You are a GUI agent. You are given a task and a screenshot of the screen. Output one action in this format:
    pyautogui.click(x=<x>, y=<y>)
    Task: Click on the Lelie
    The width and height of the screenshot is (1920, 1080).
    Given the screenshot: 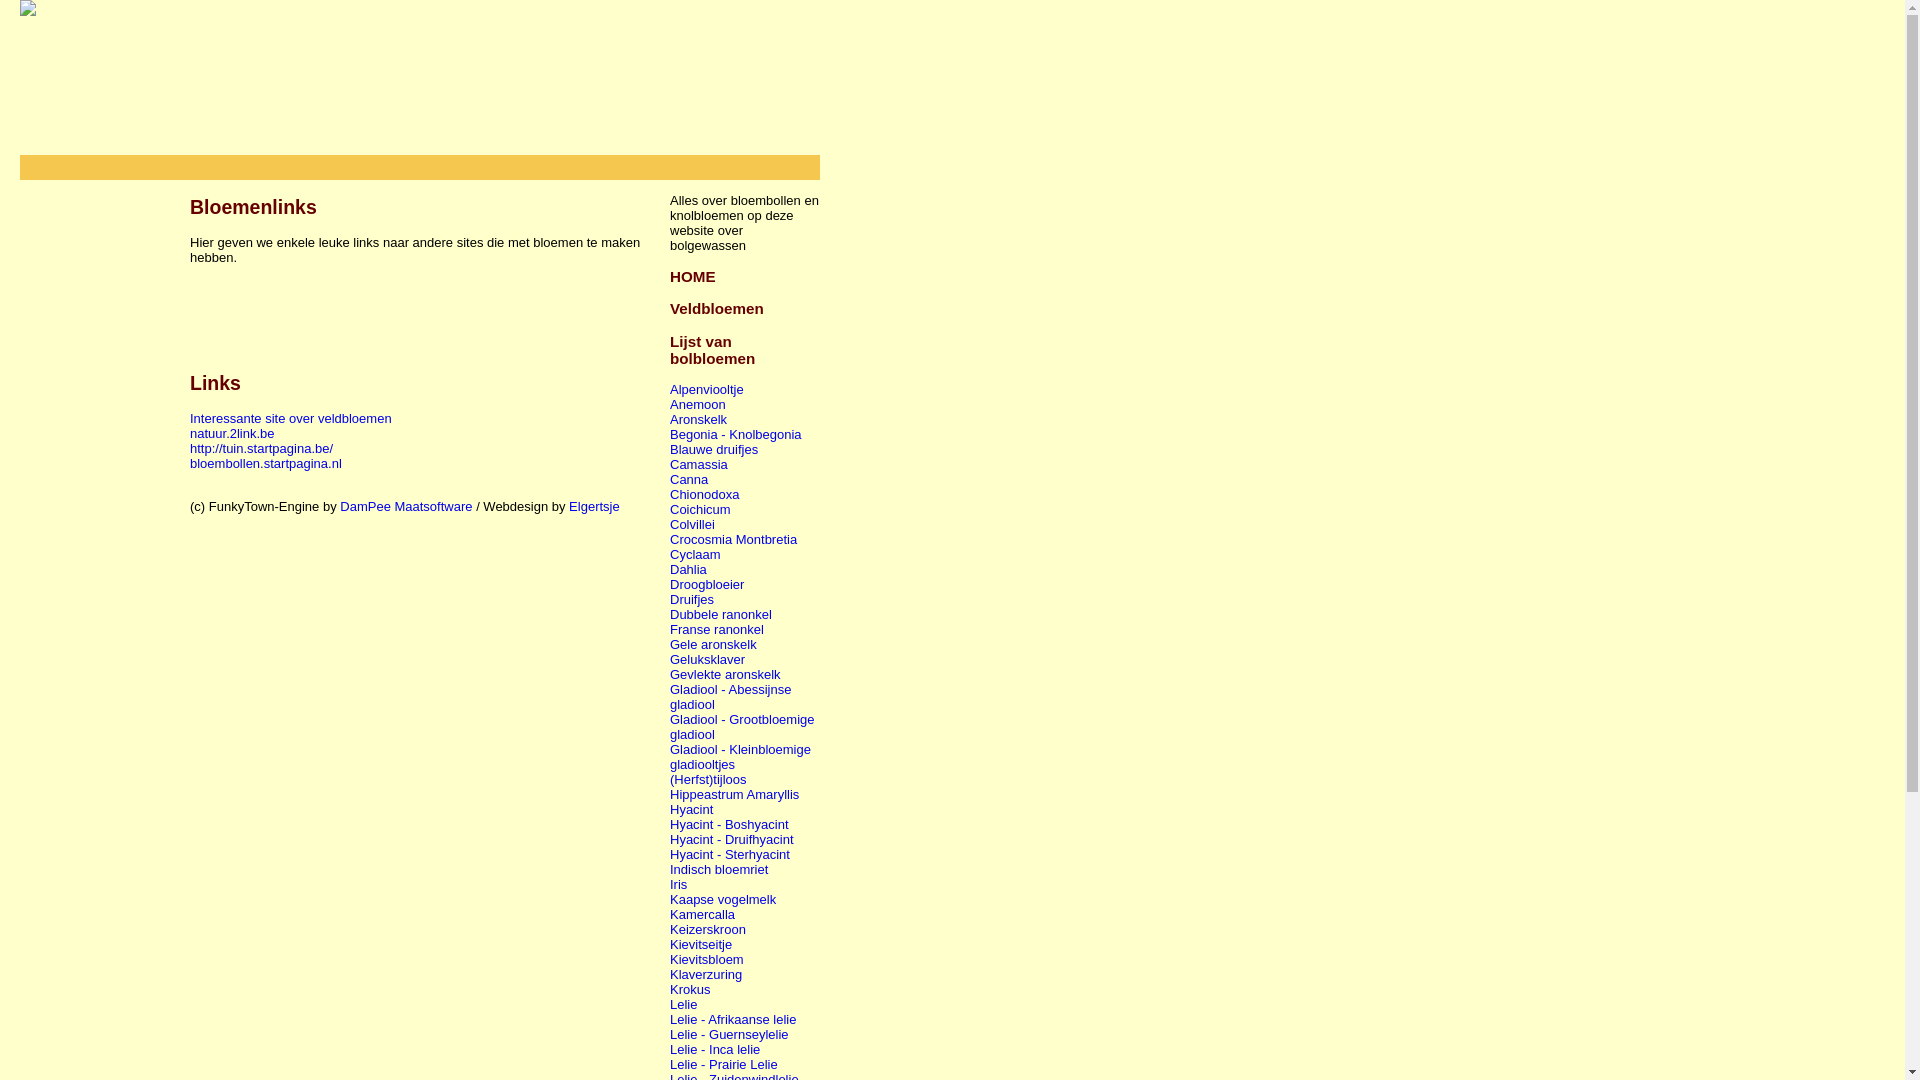 What is the action you would take?
    pyautogui.click(x=684, y=1004)
    